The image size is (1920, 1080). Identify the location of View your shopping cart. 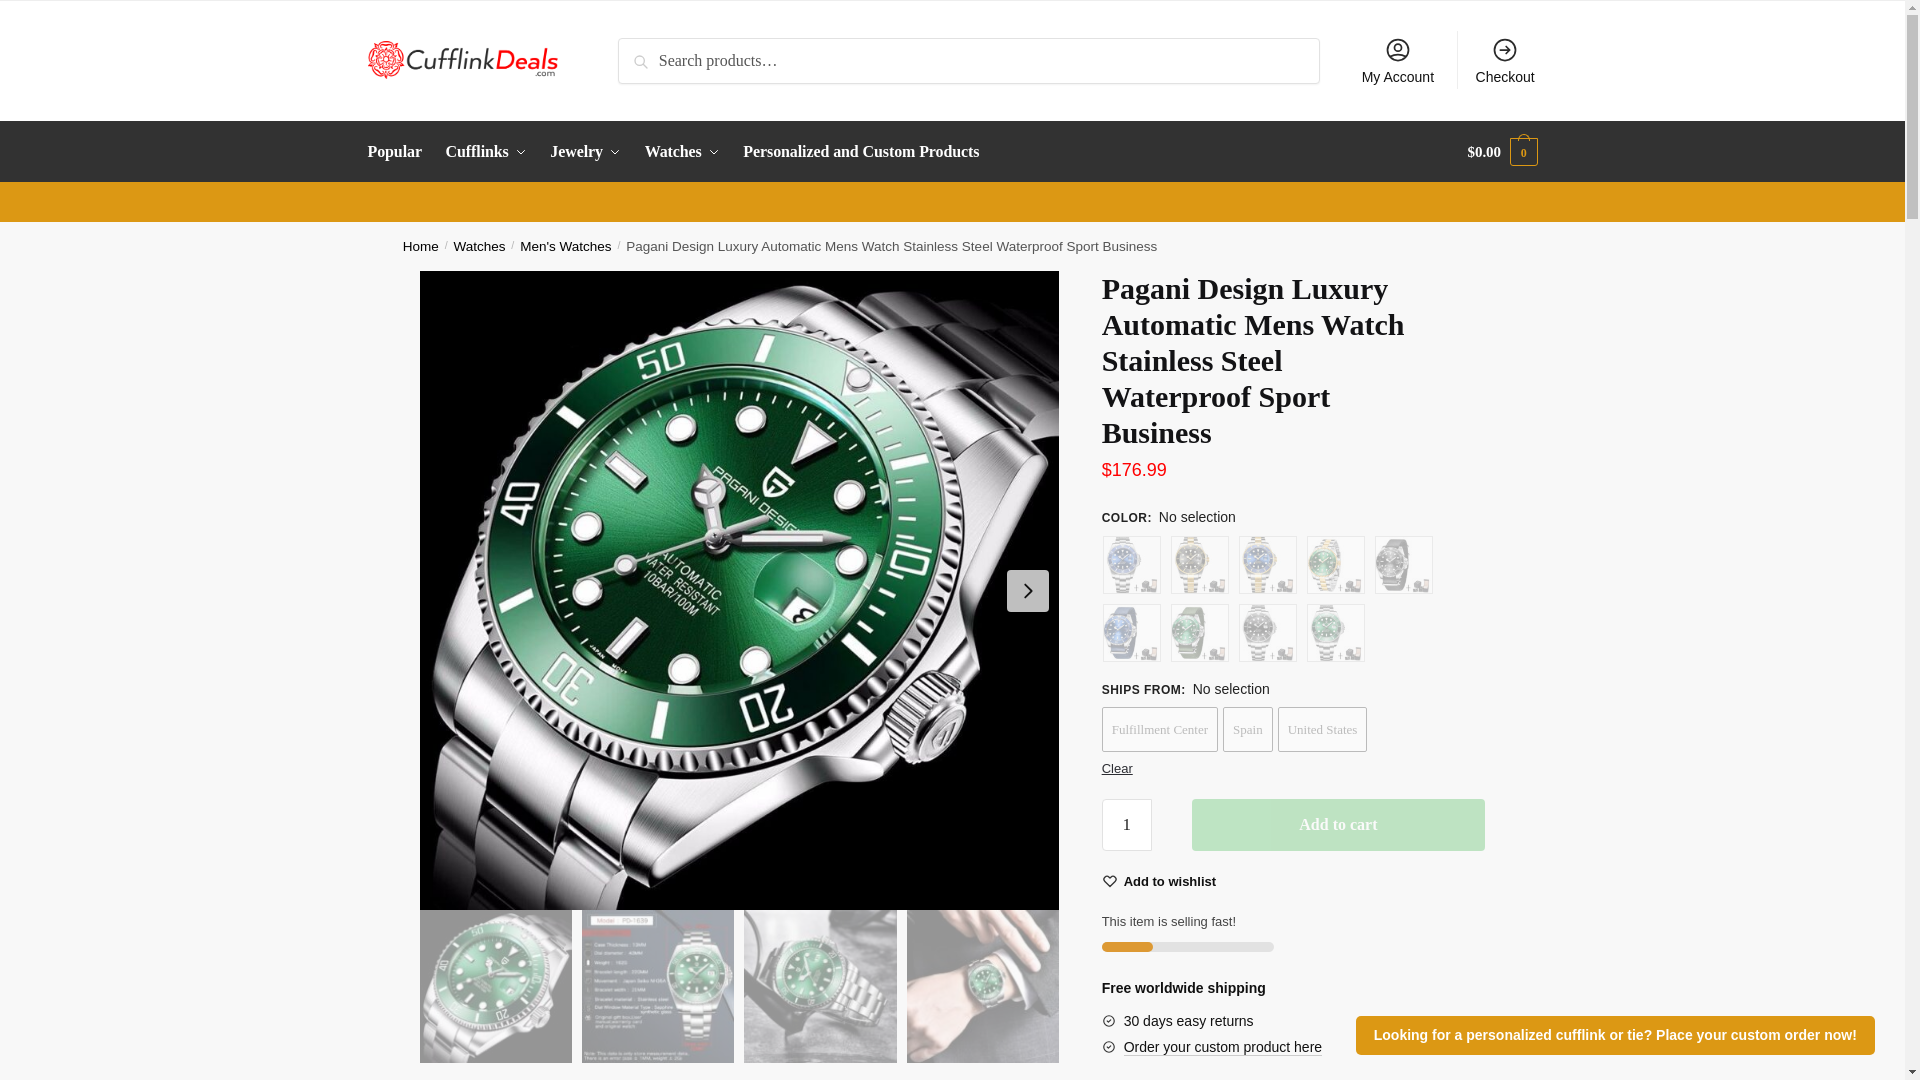
(1502, 152).